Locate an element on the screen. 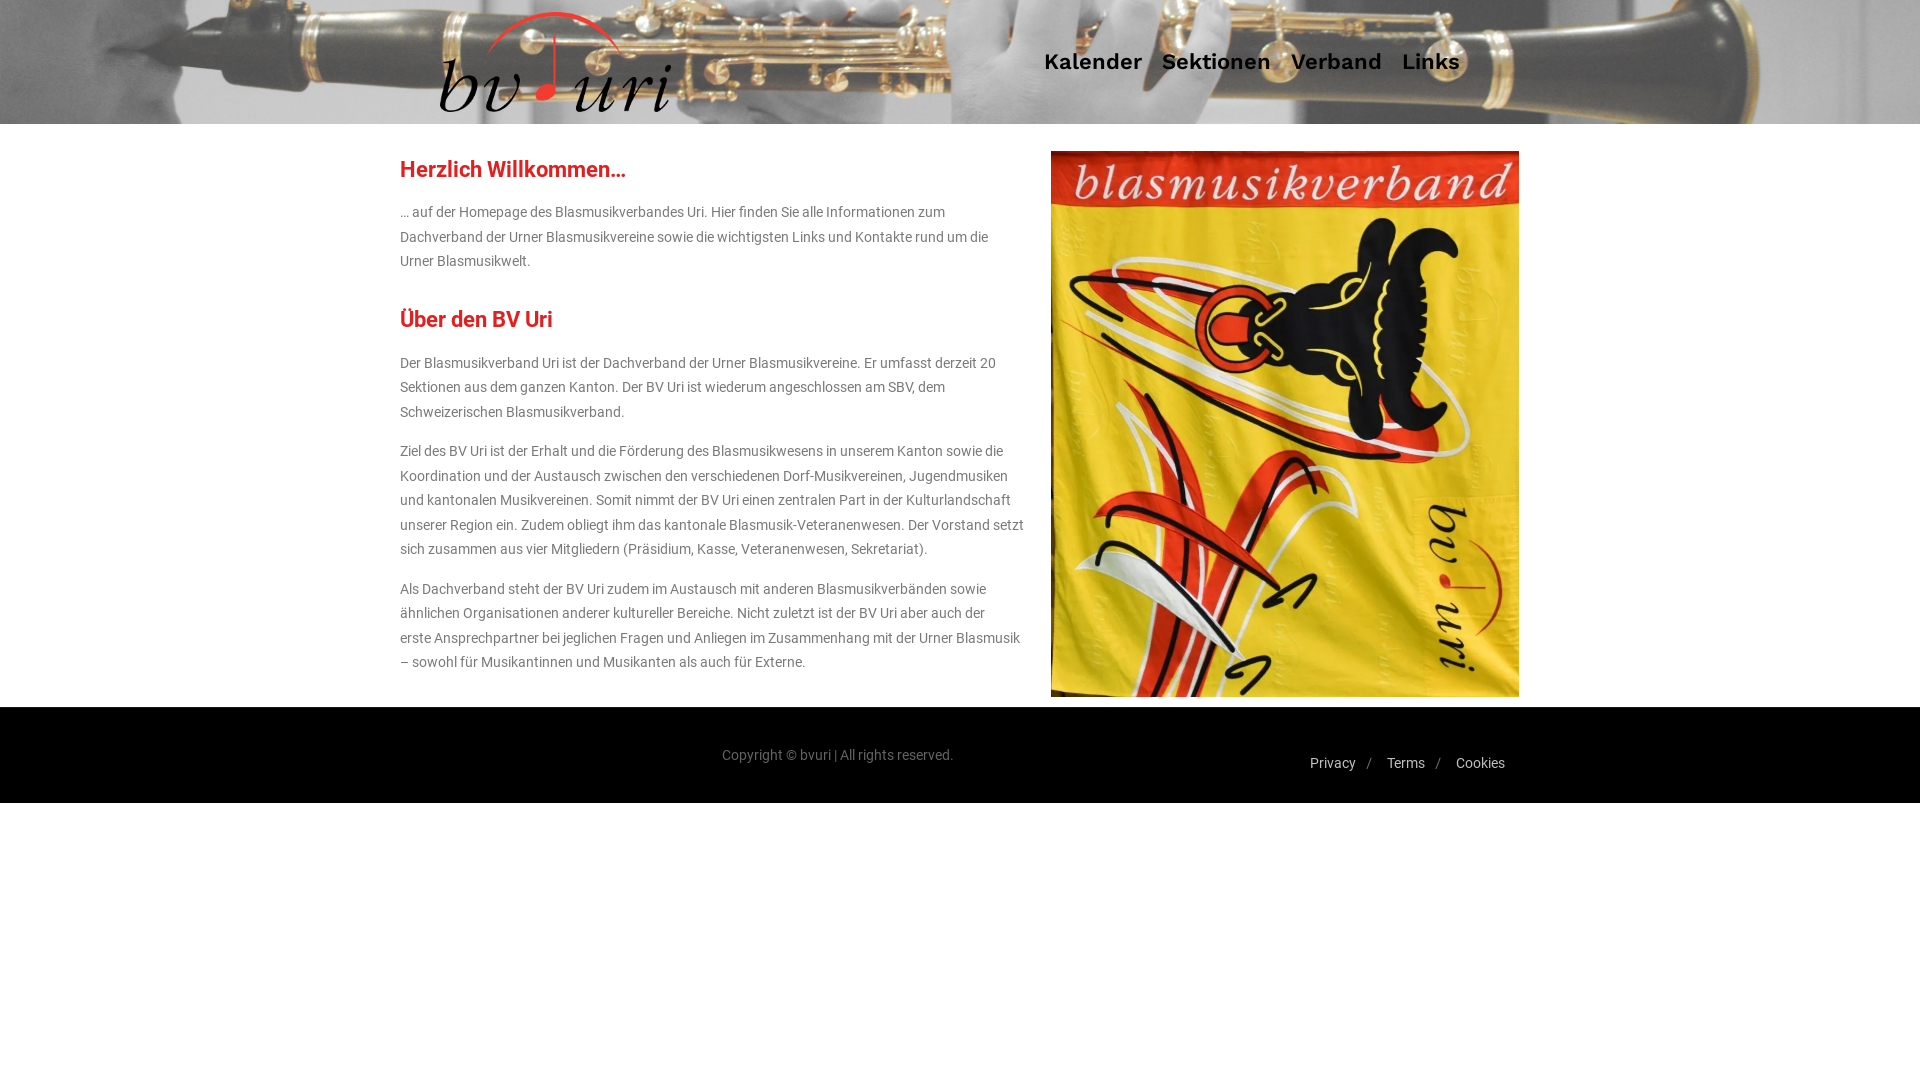 This screenshot has width=1920, height=1080. Cookies is located at coordinates (1480, 763).